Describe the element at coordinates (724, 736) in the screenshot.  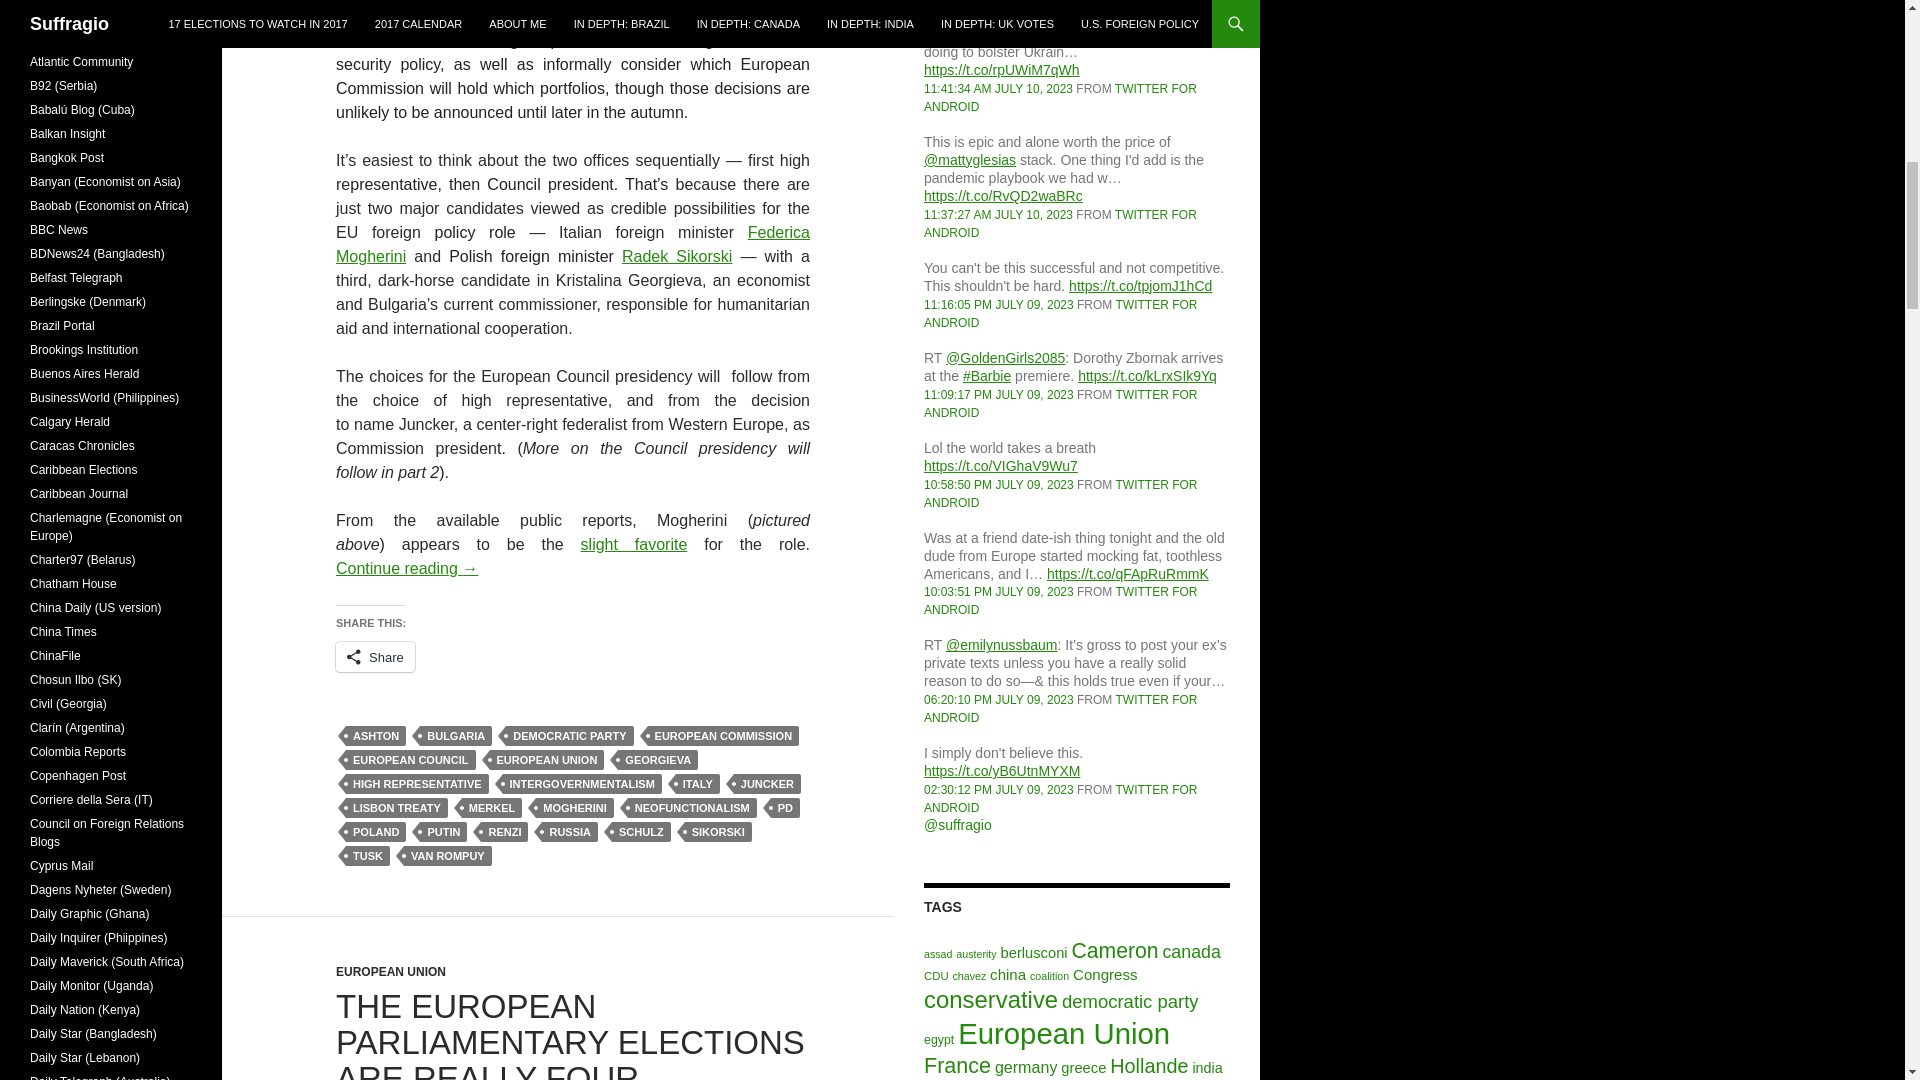
I see `EUROPEAN COMMISSION` at that location.